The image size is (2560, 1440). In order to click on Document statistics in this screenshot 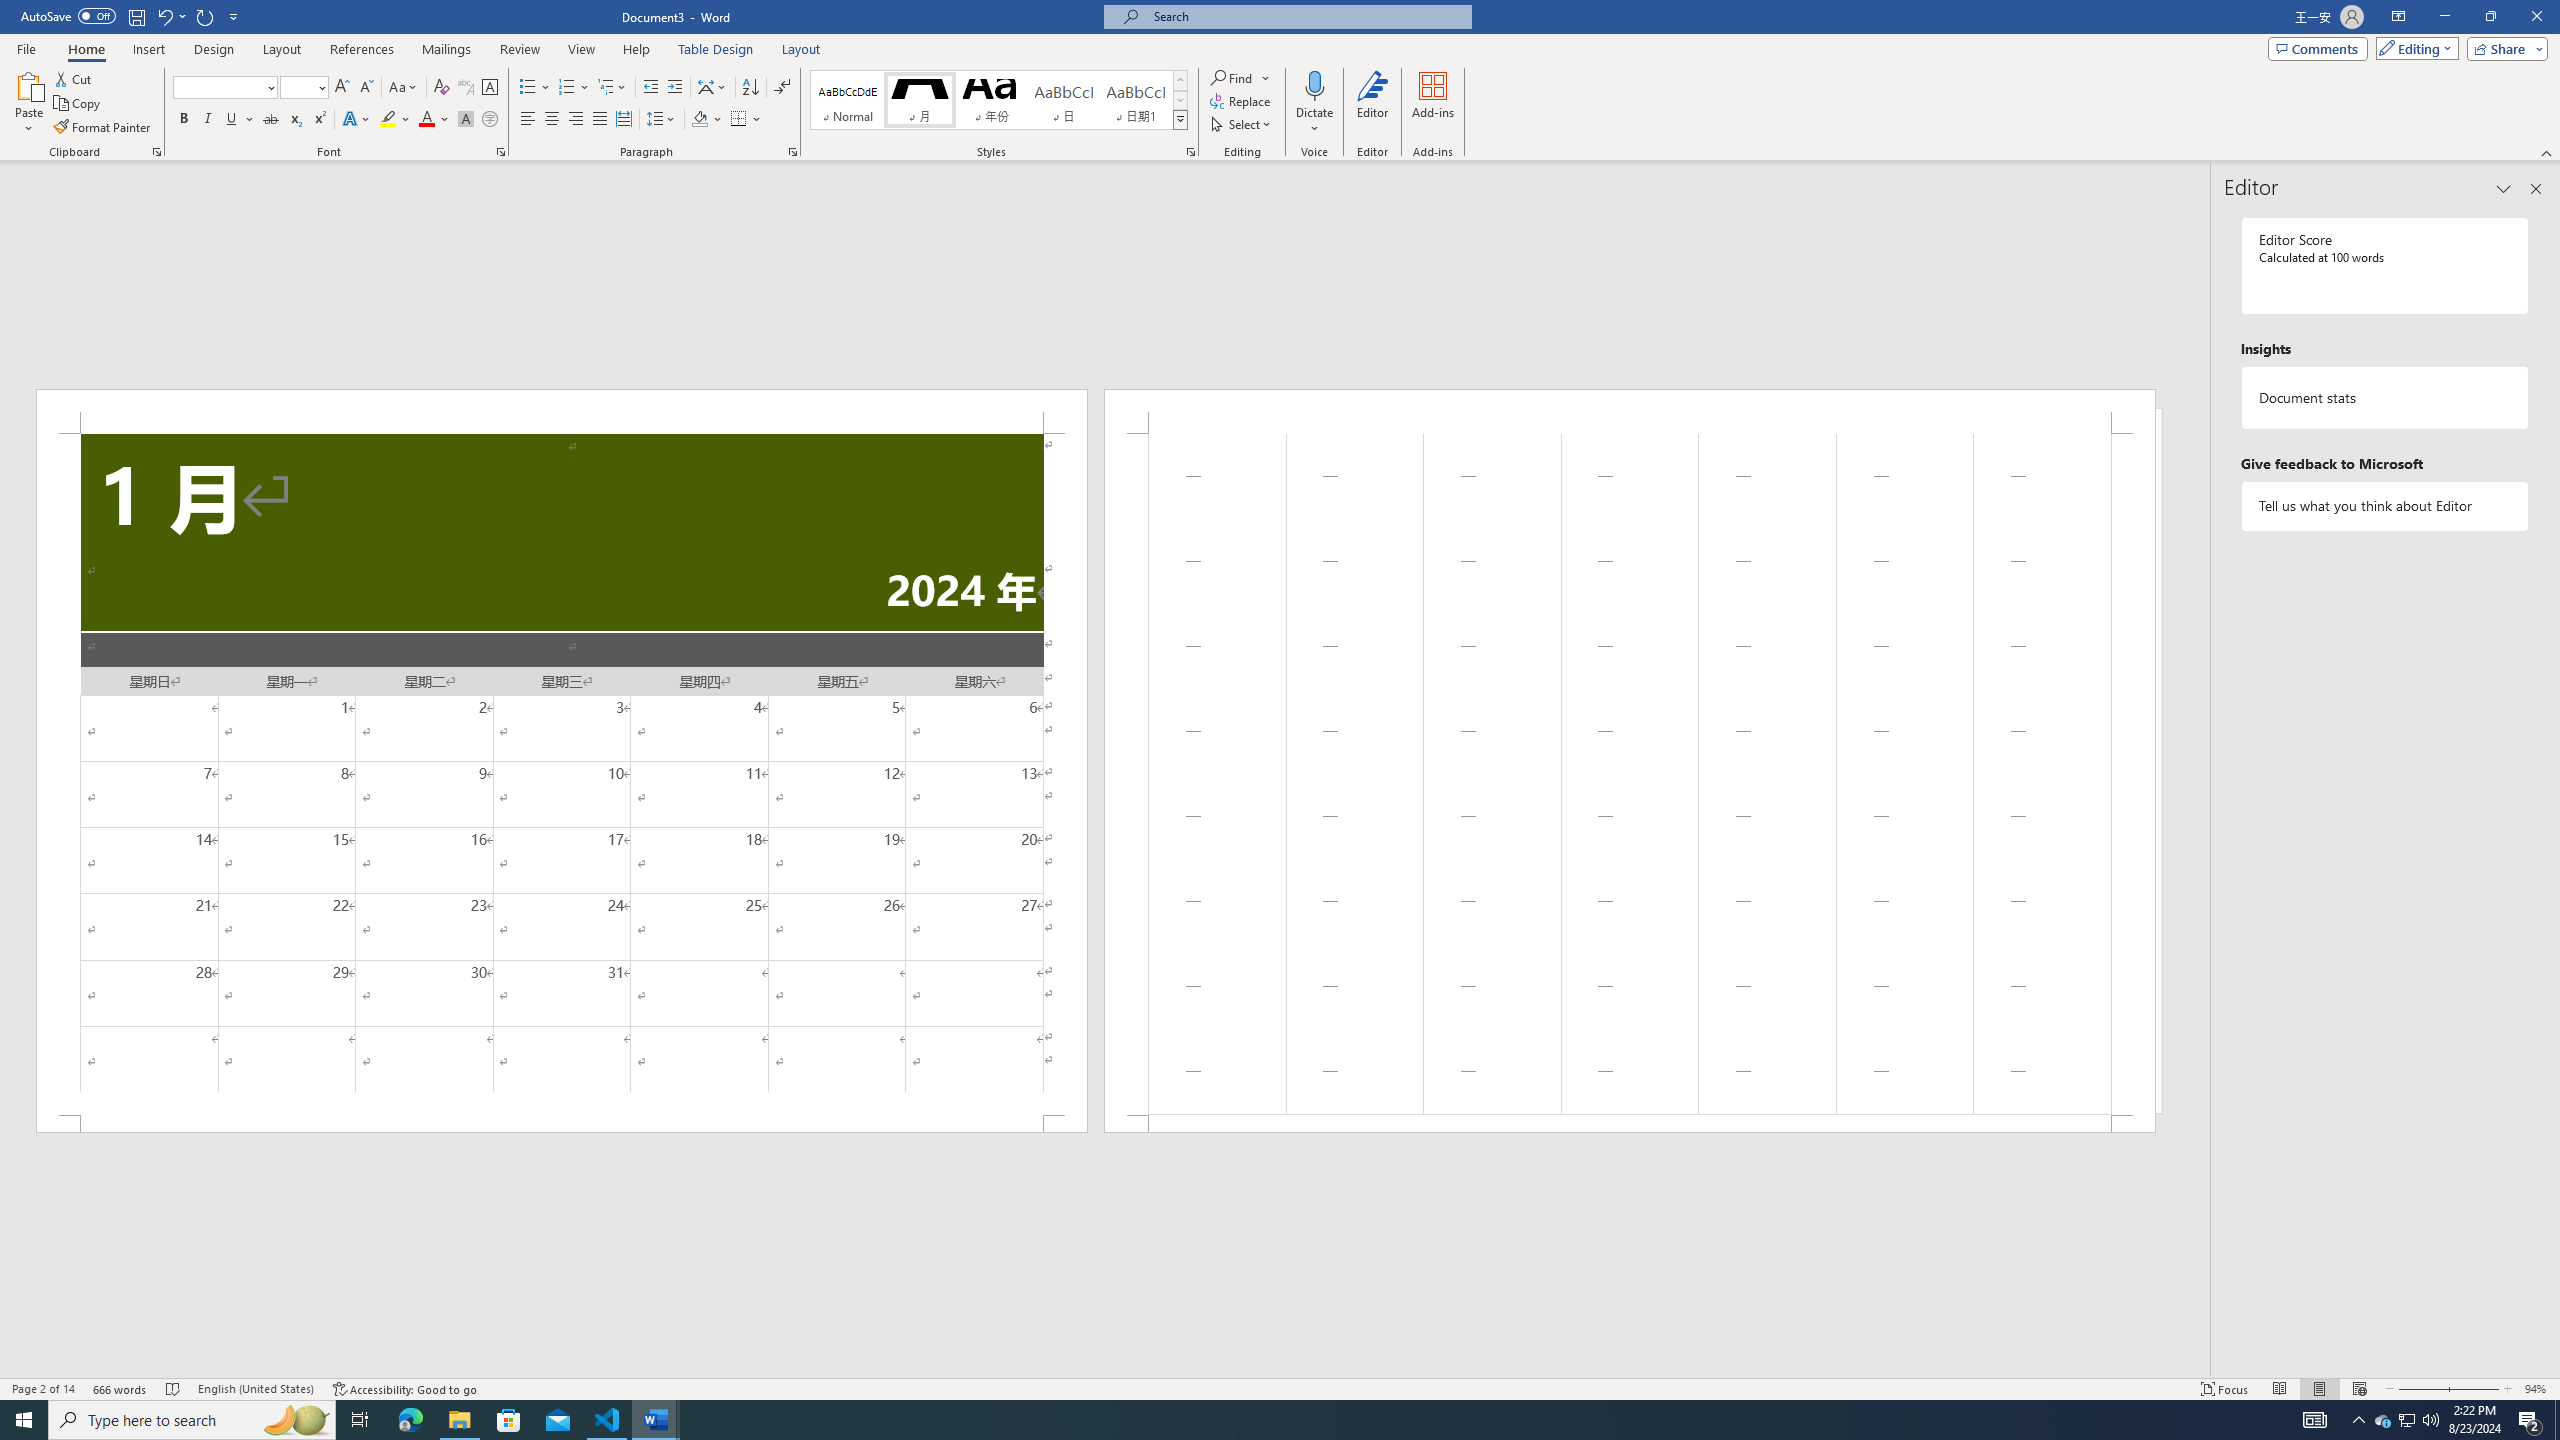, I will do `click(2386, 398)`.